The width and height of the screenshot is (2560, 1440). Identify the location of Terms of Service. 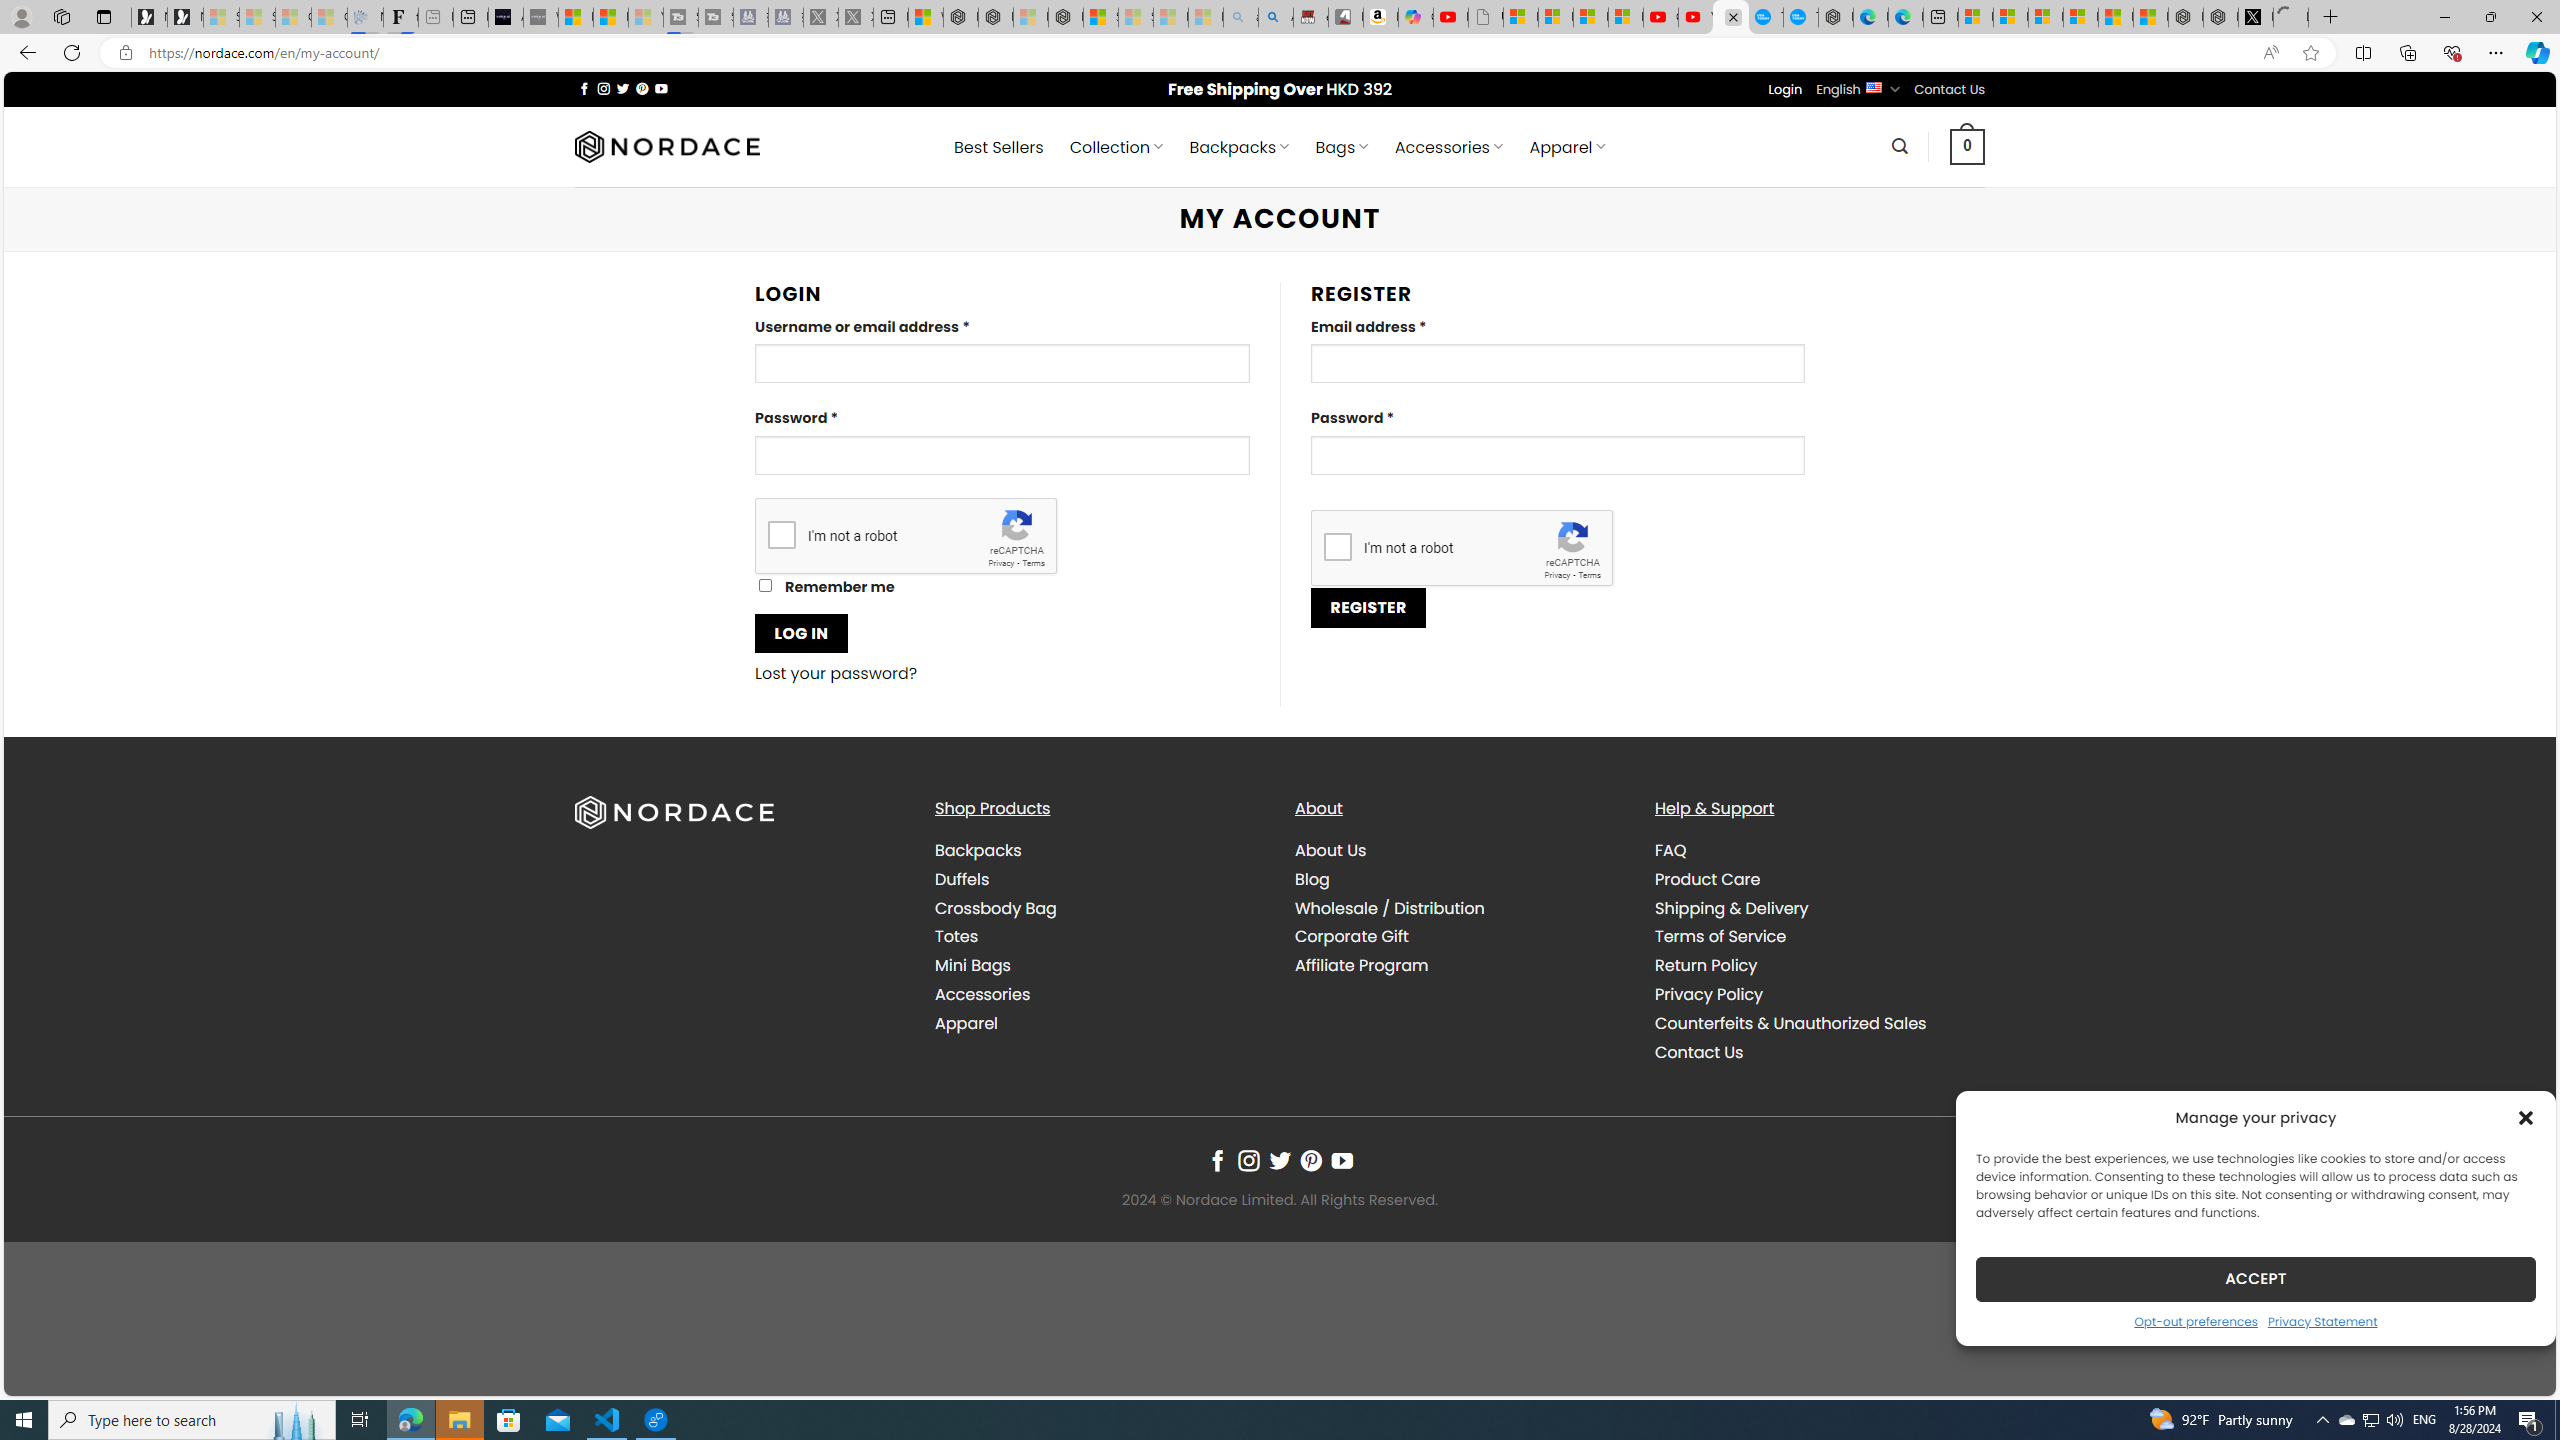
(1720, 936).